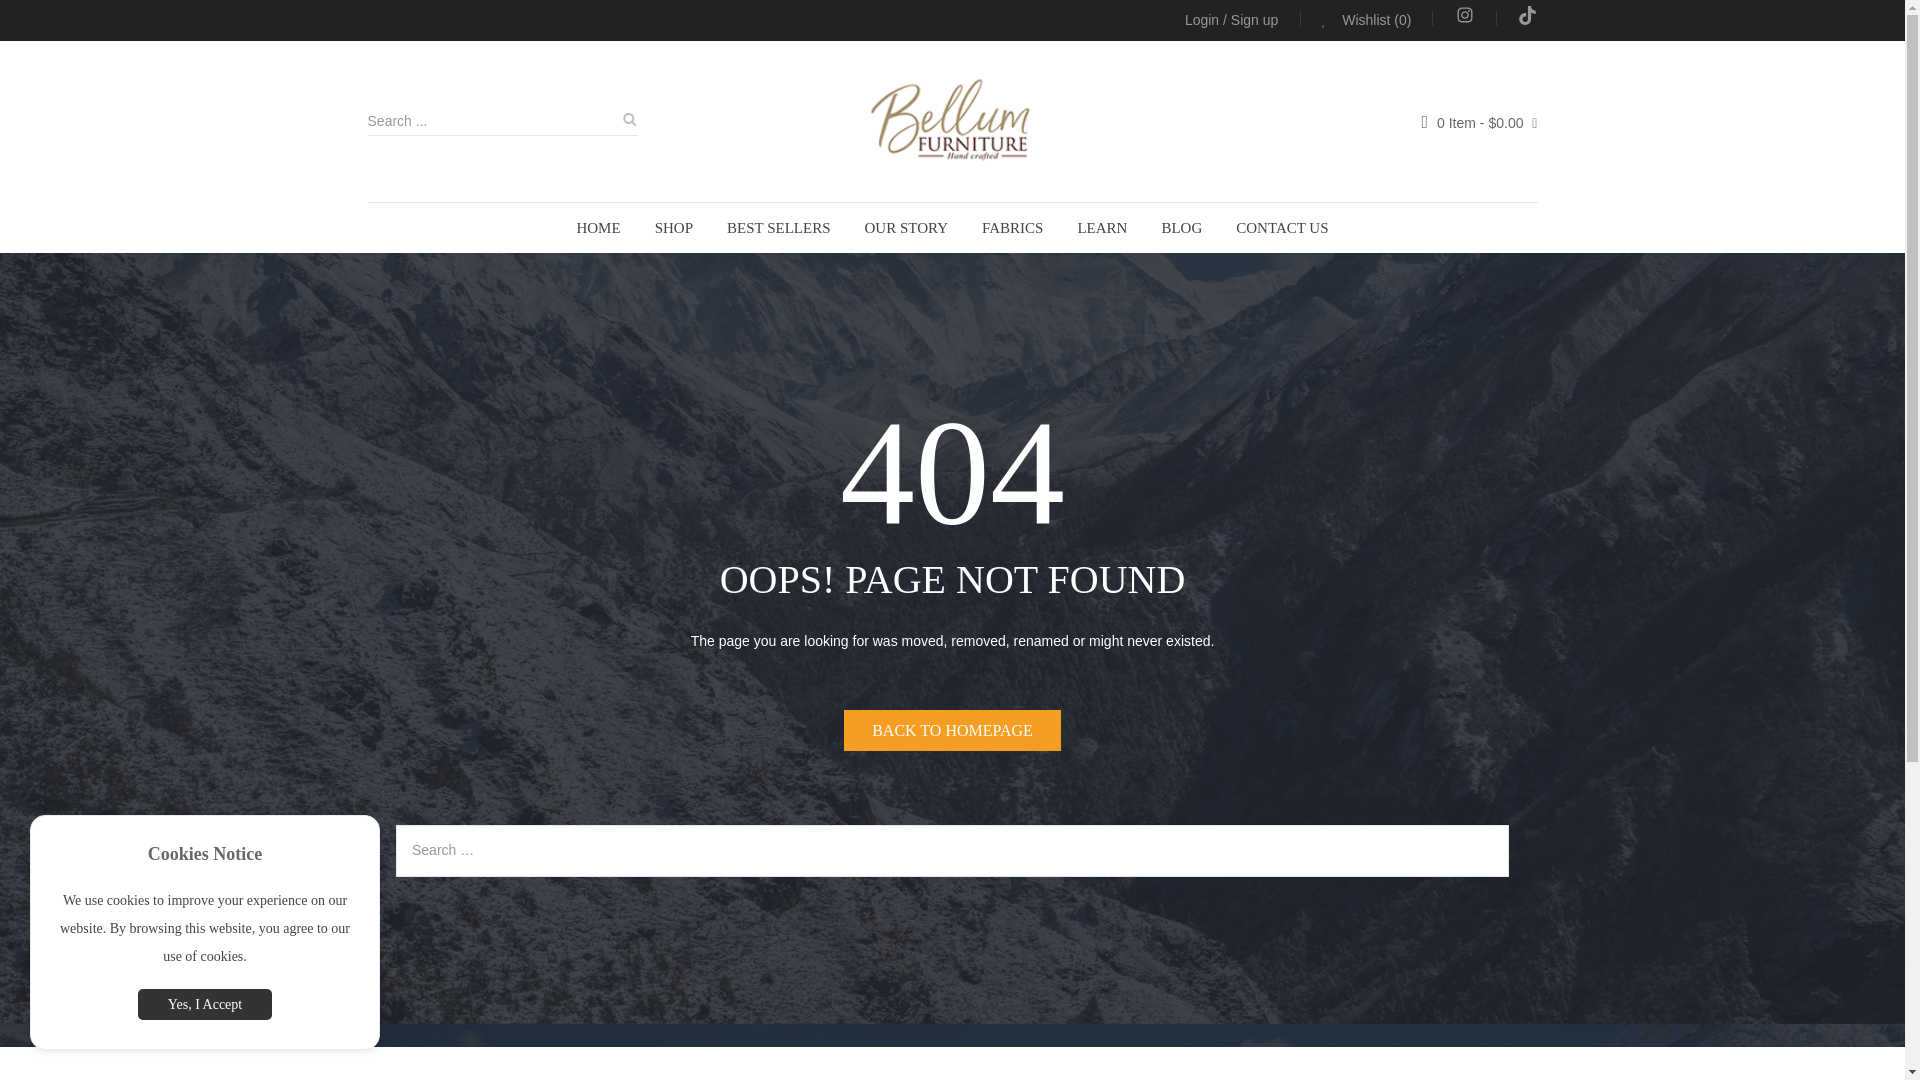  What do you see at coordinates (1464, 20) in the screenshot?
I see `Instagram` at bounding box center [1464, 20].